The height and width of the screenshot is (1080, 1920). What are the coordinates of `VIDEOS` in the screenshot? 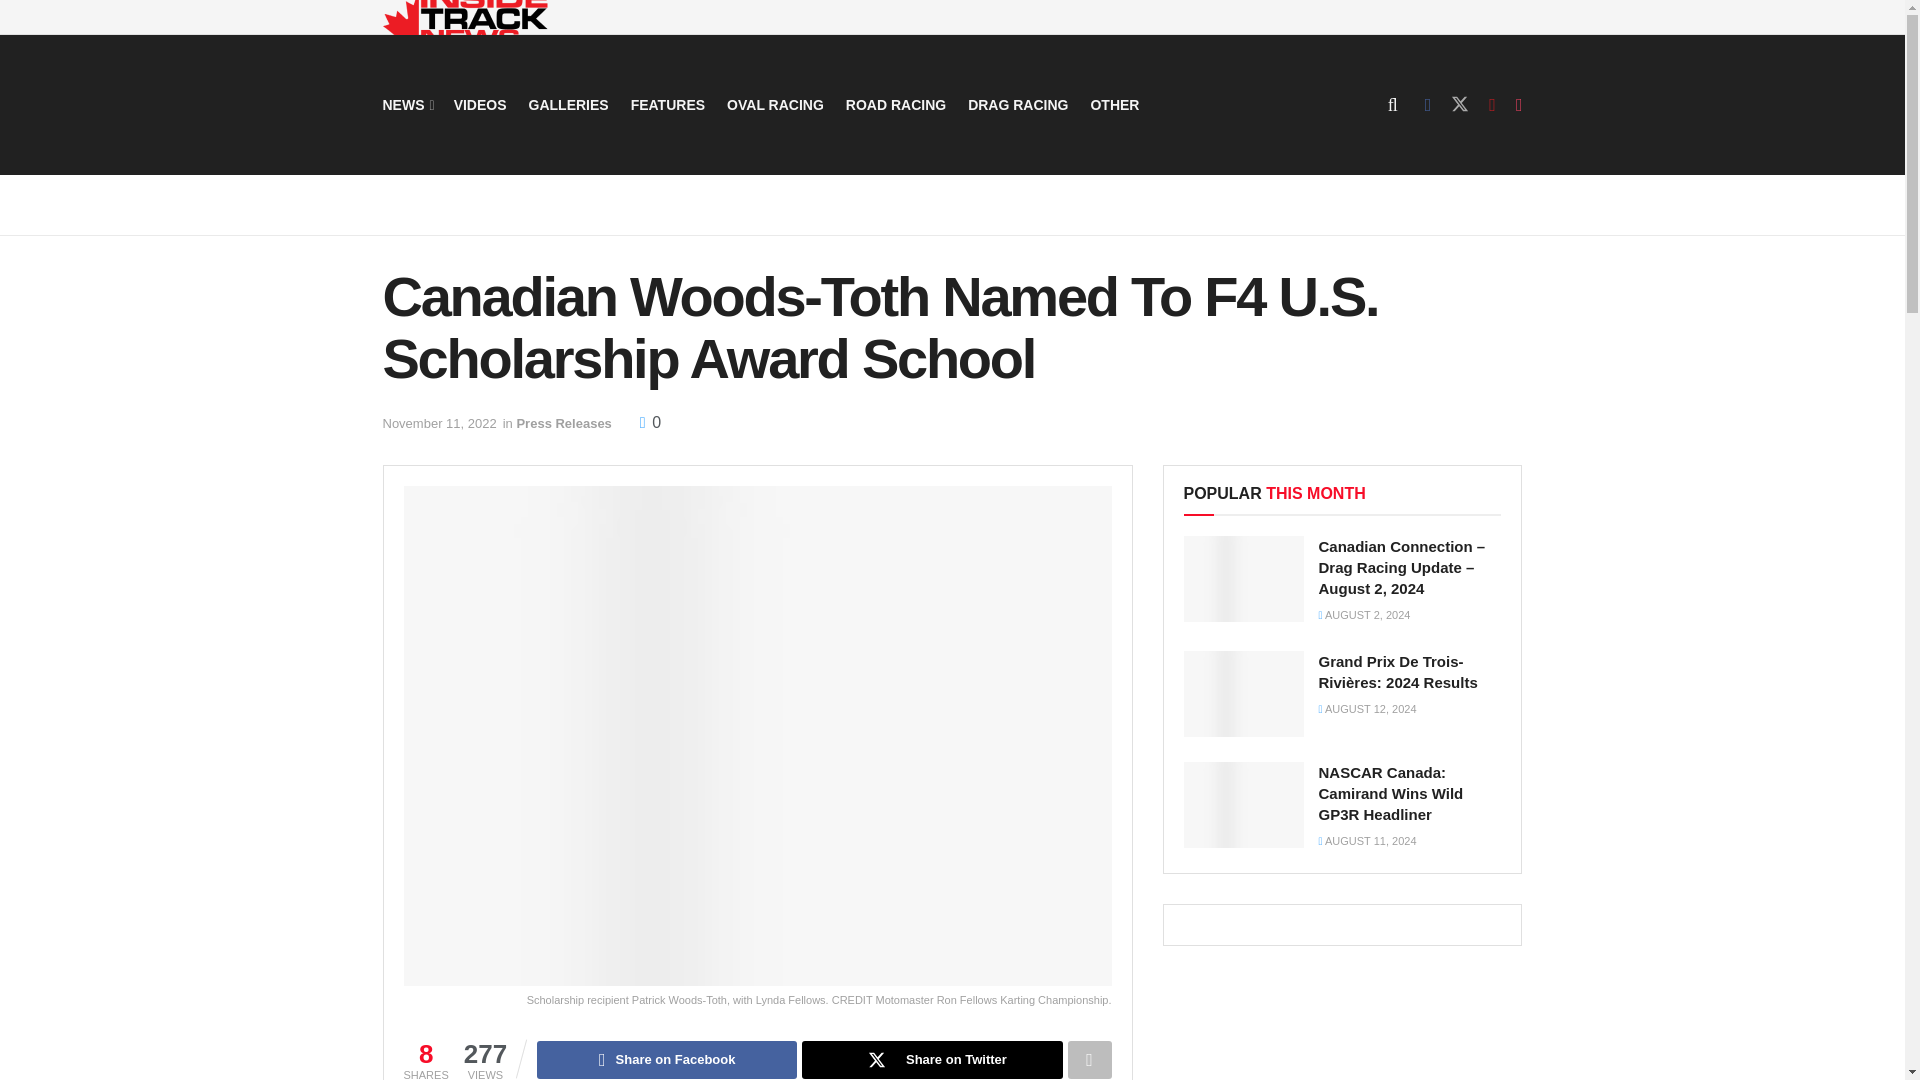 It's located at (480, 104).